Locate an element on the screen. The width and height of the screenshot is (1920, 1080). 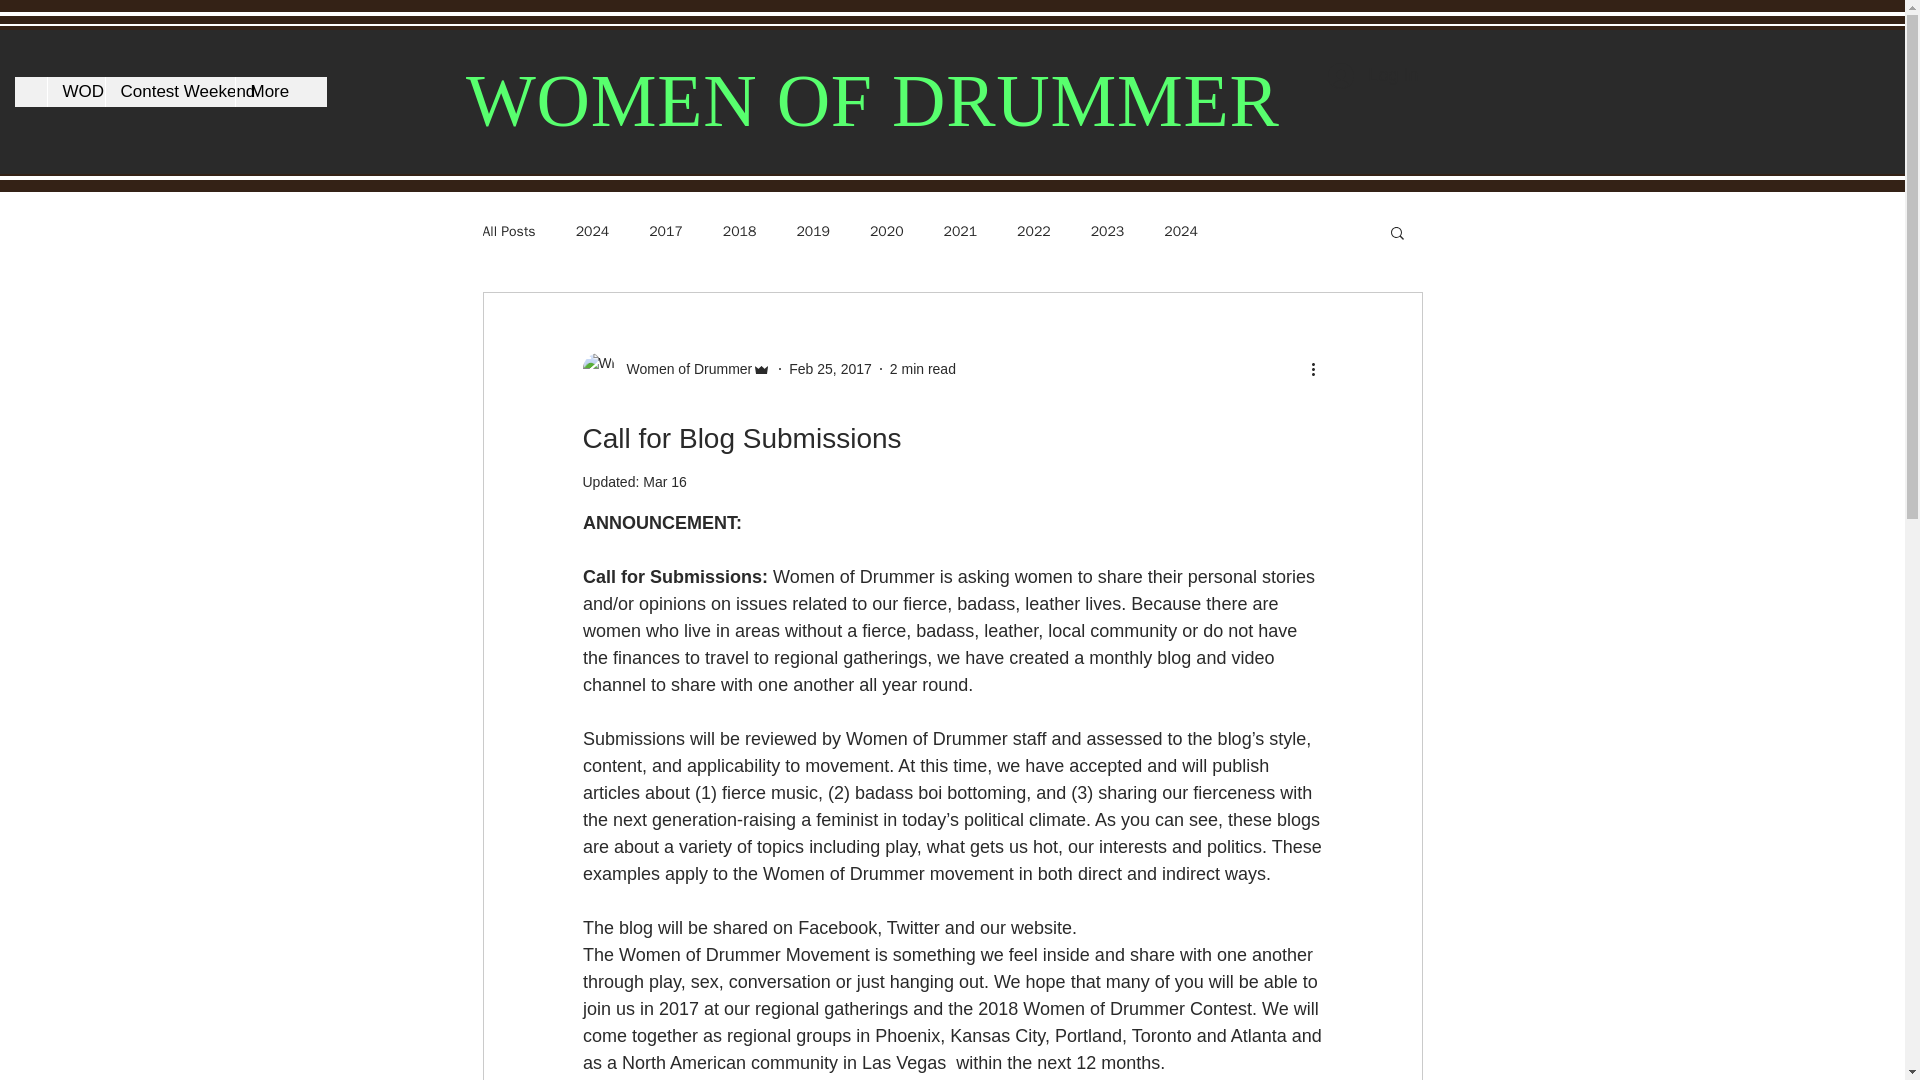
WOD is located at coordinates (74, 91).